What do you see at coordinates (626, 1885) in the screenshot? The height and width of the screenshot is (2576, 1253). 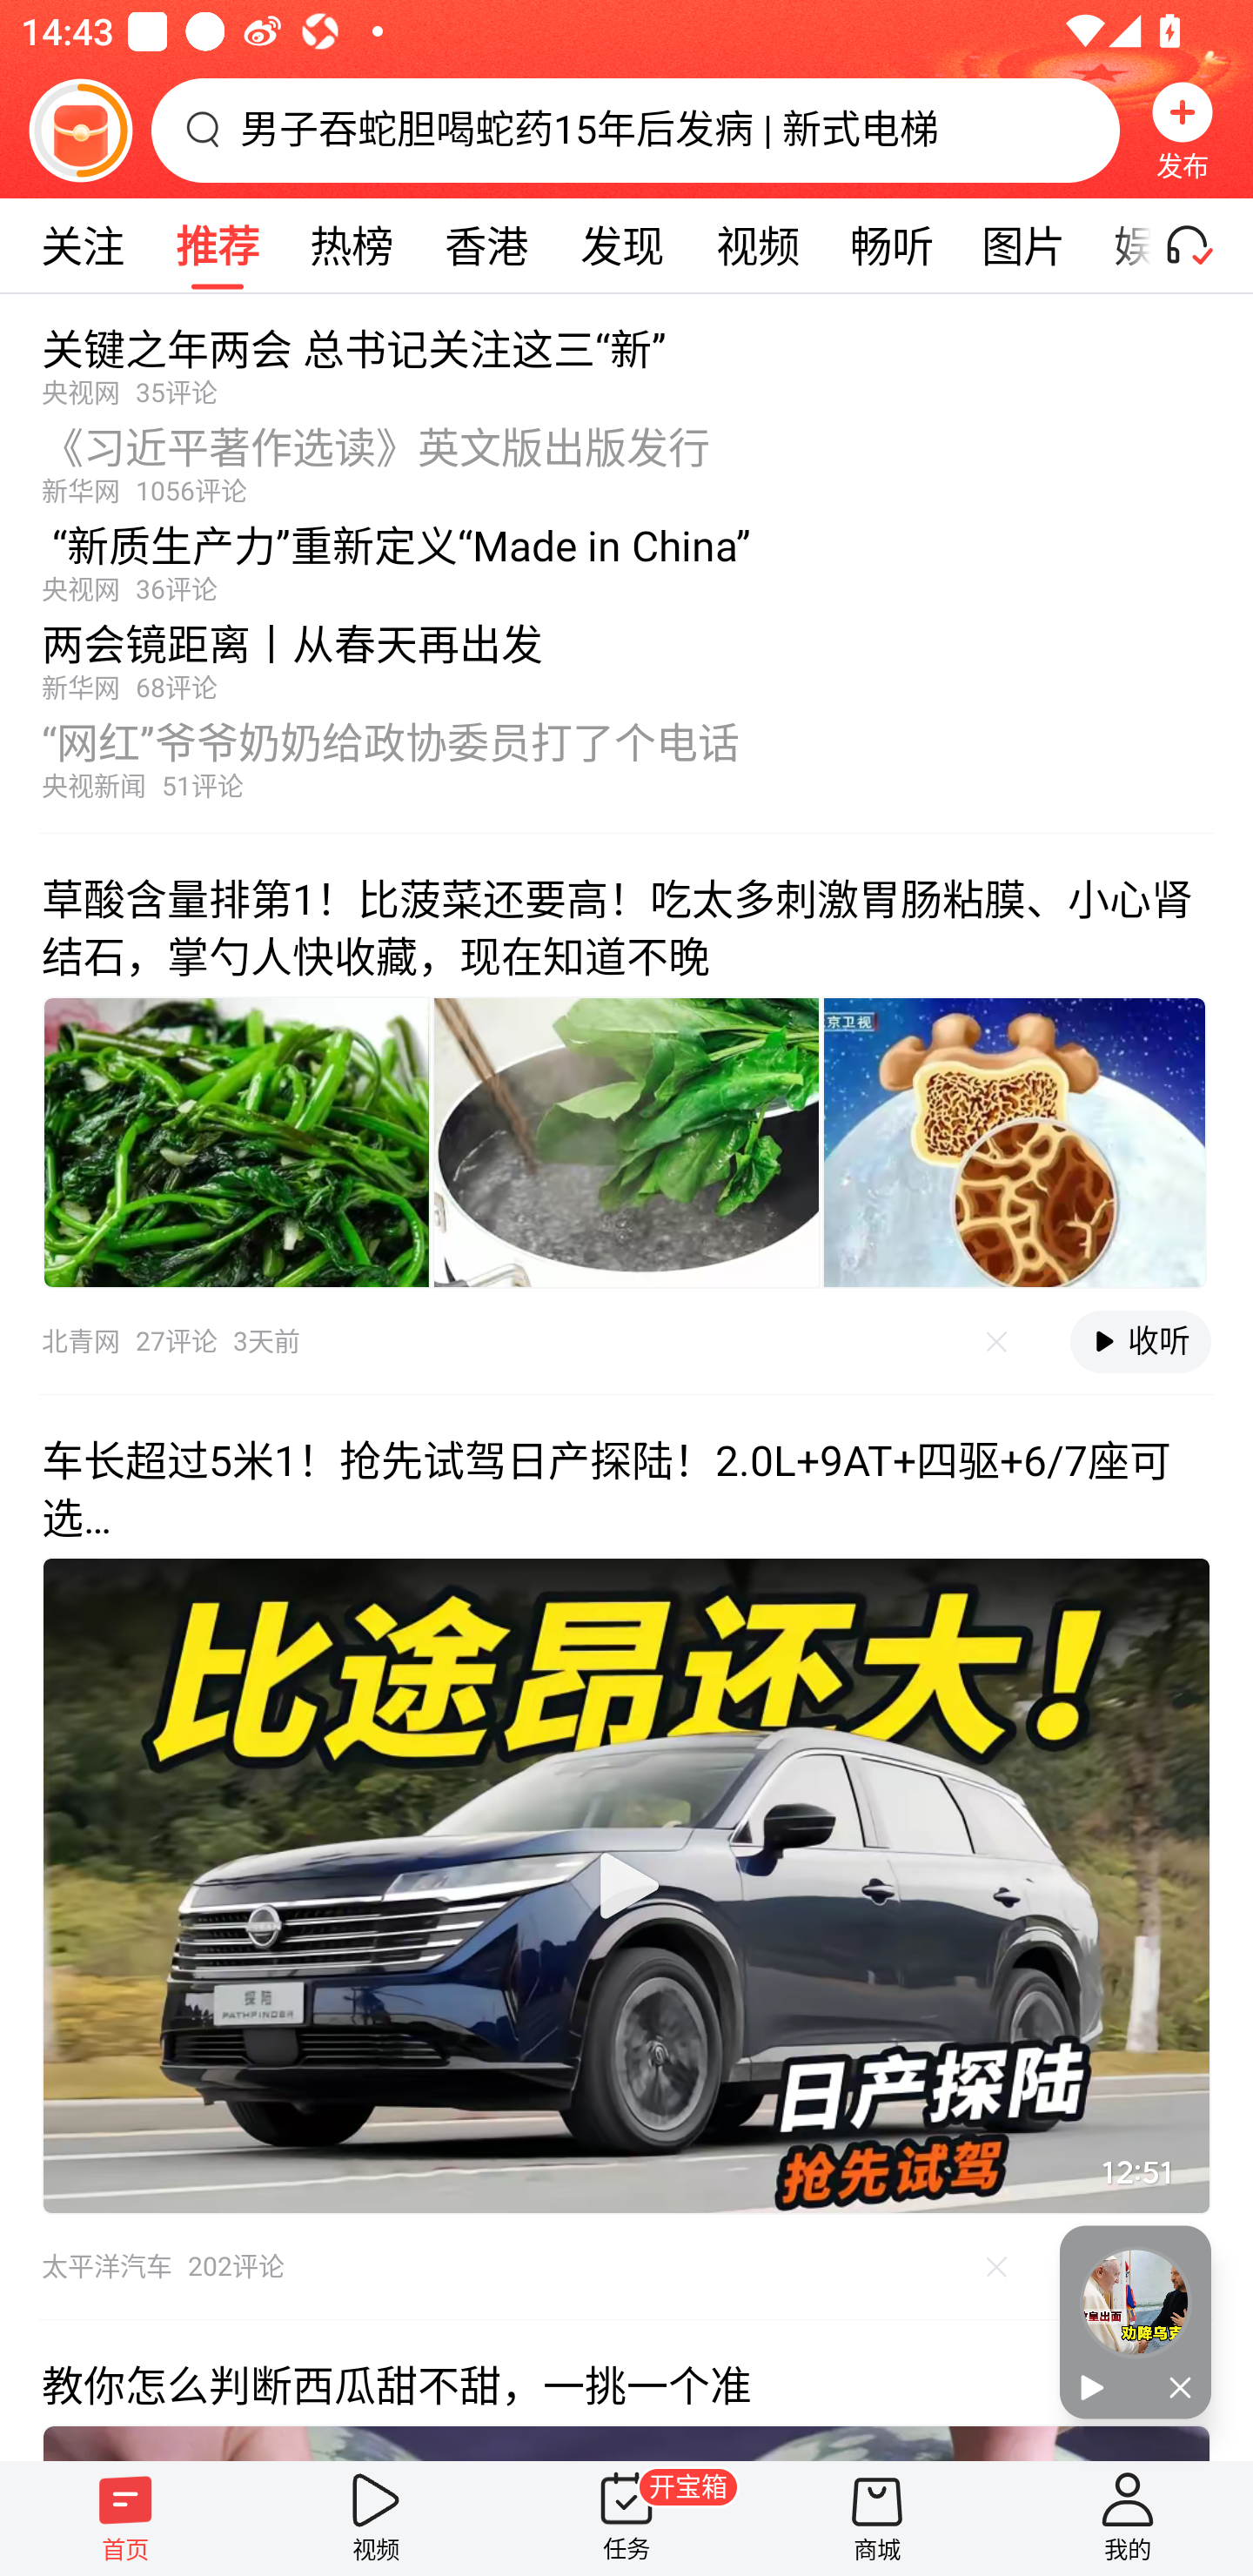 I see `播放视频 视频播放器，双击屏幕打开播放控制` at bounding box center [626, 1885].